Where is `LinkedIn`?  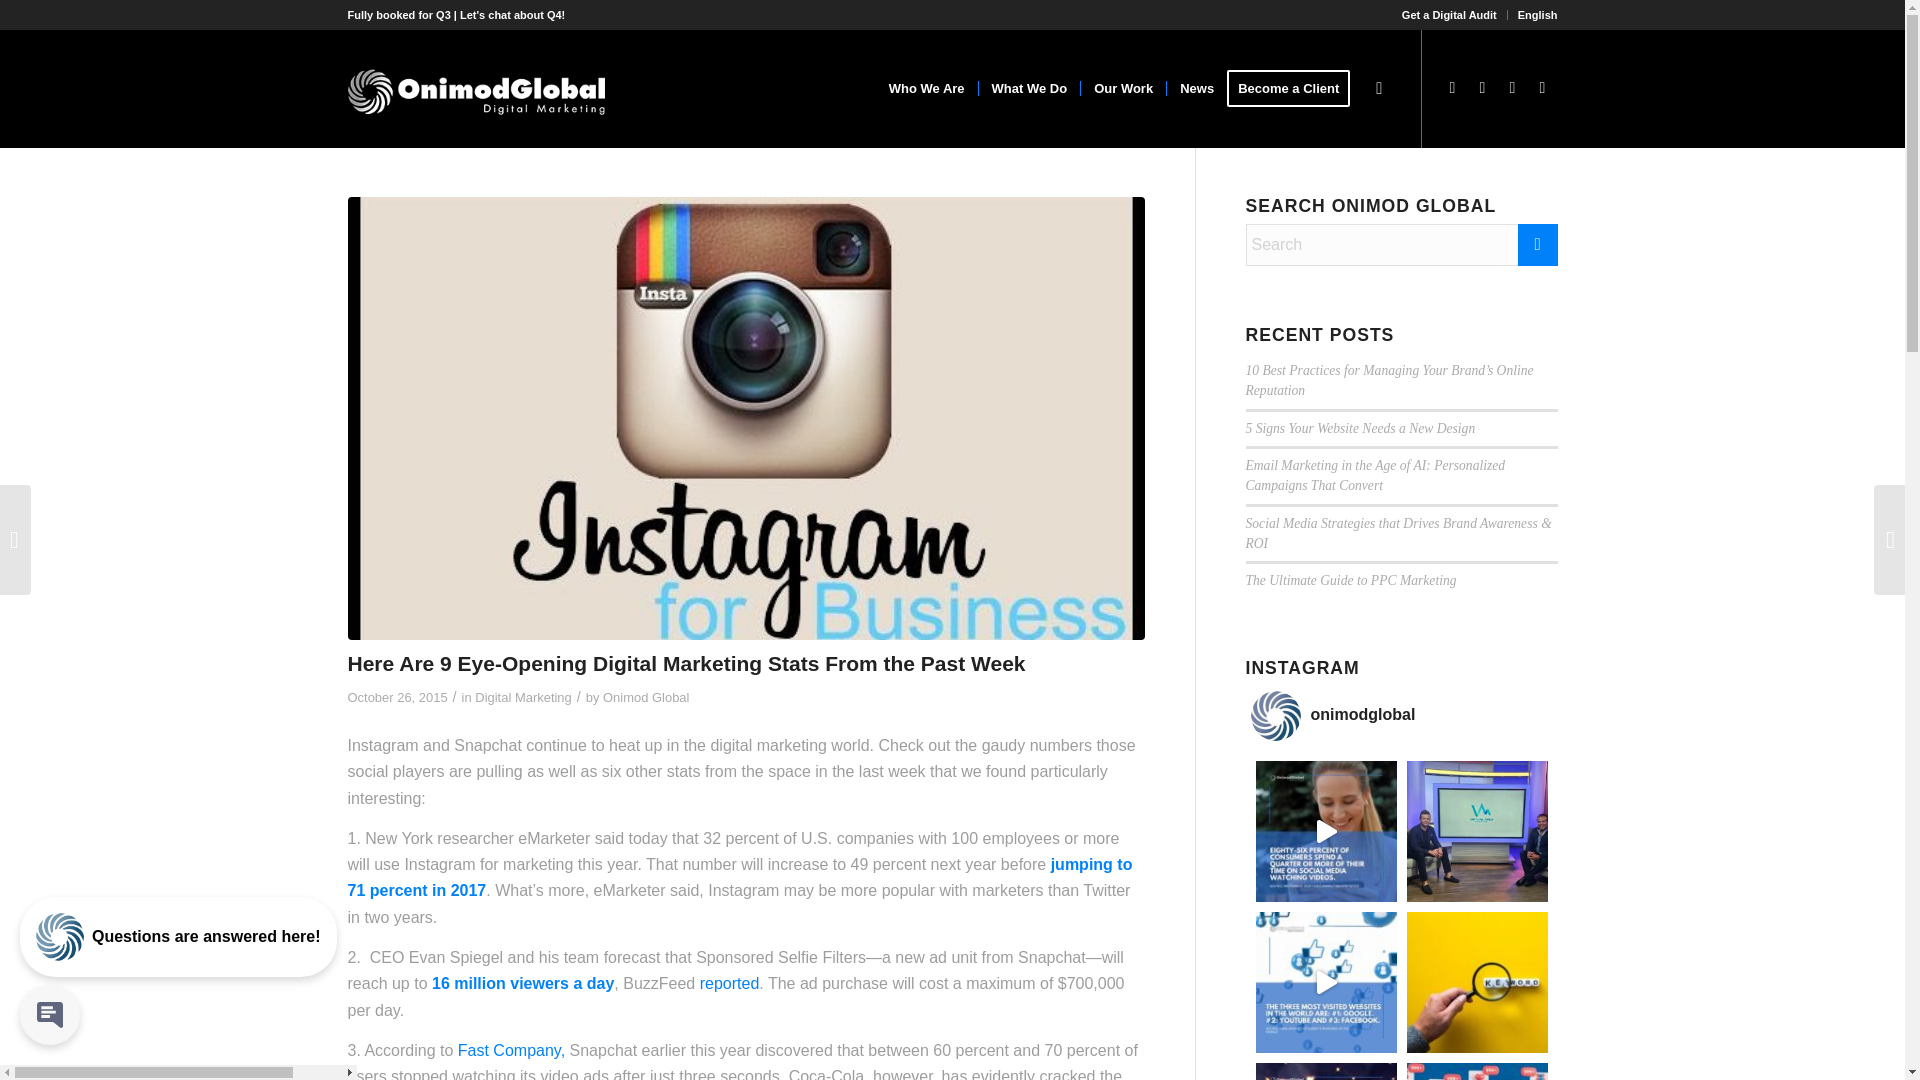 LinkedIn is located at coordinates (1512, 88).